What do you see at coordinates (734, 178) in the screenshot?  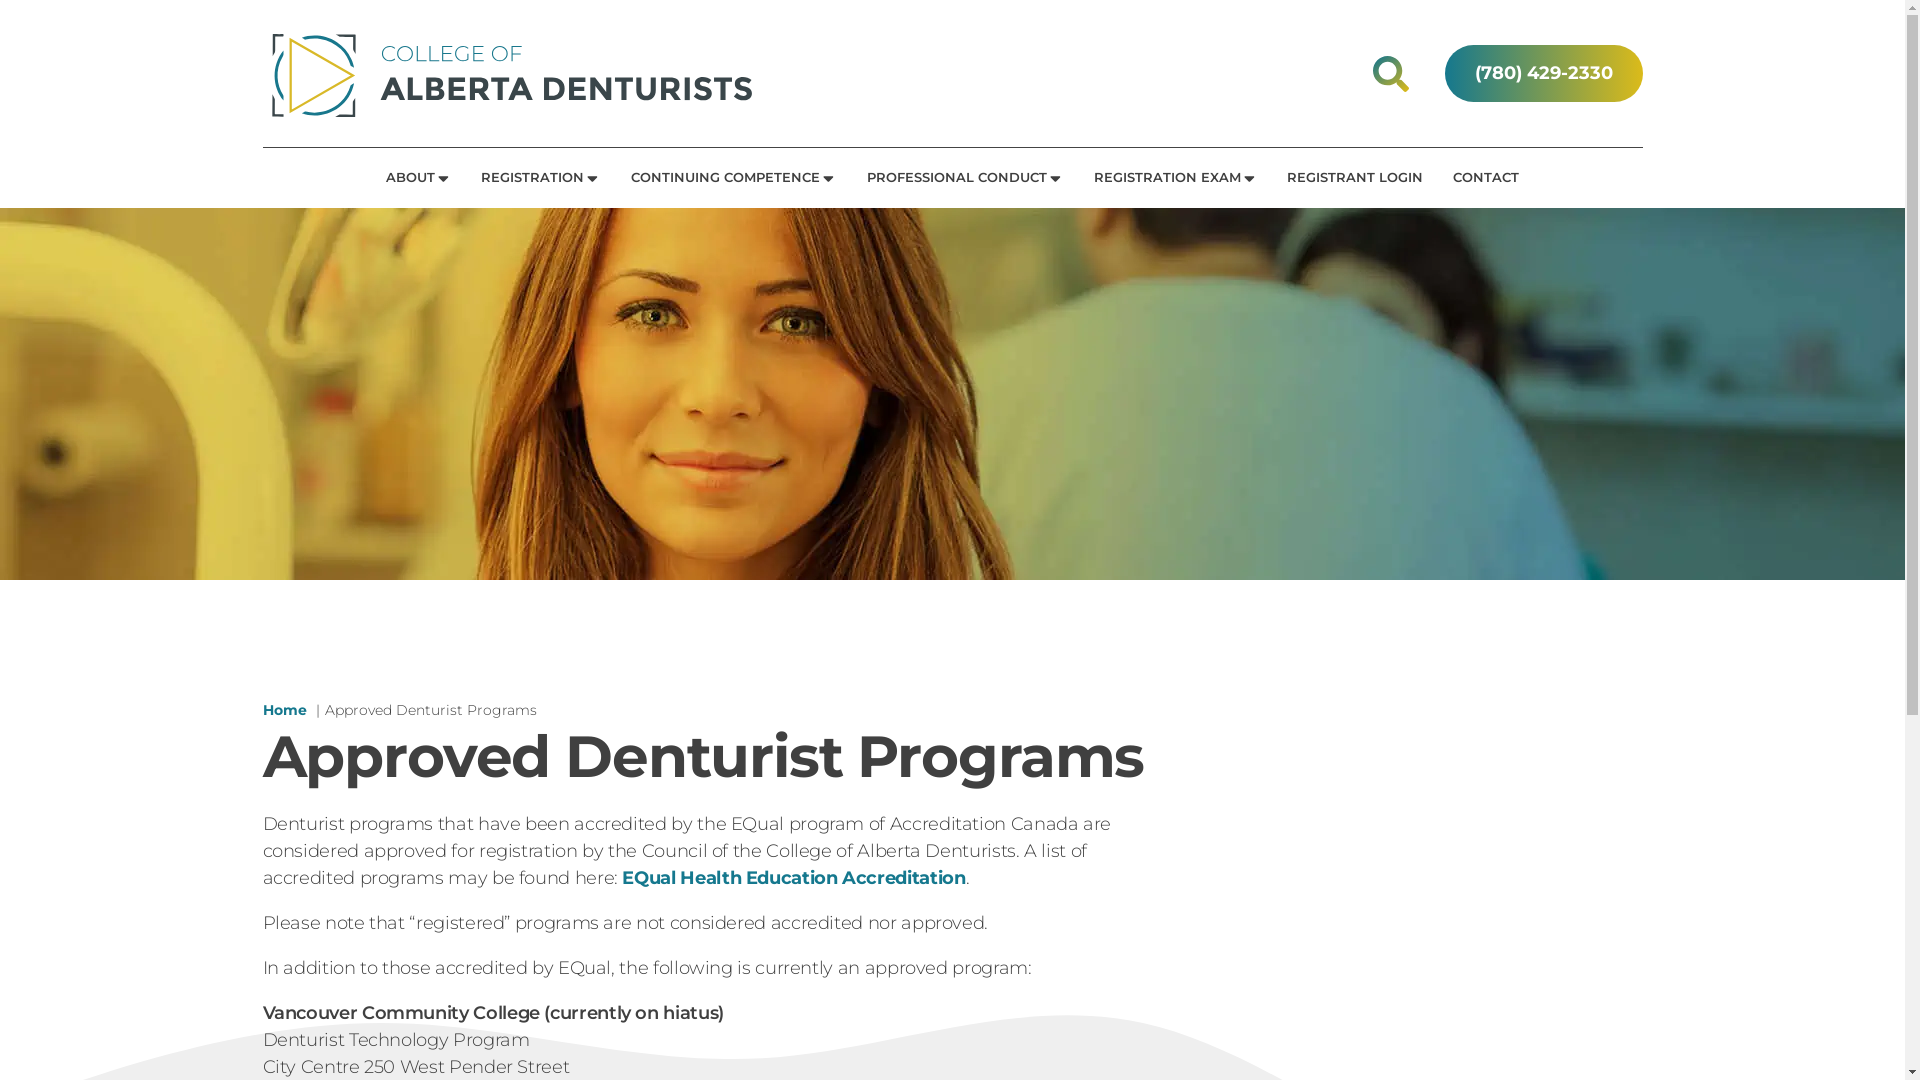 I see `CONTINUING COMPETENCE` at bounding box center [734, 178].